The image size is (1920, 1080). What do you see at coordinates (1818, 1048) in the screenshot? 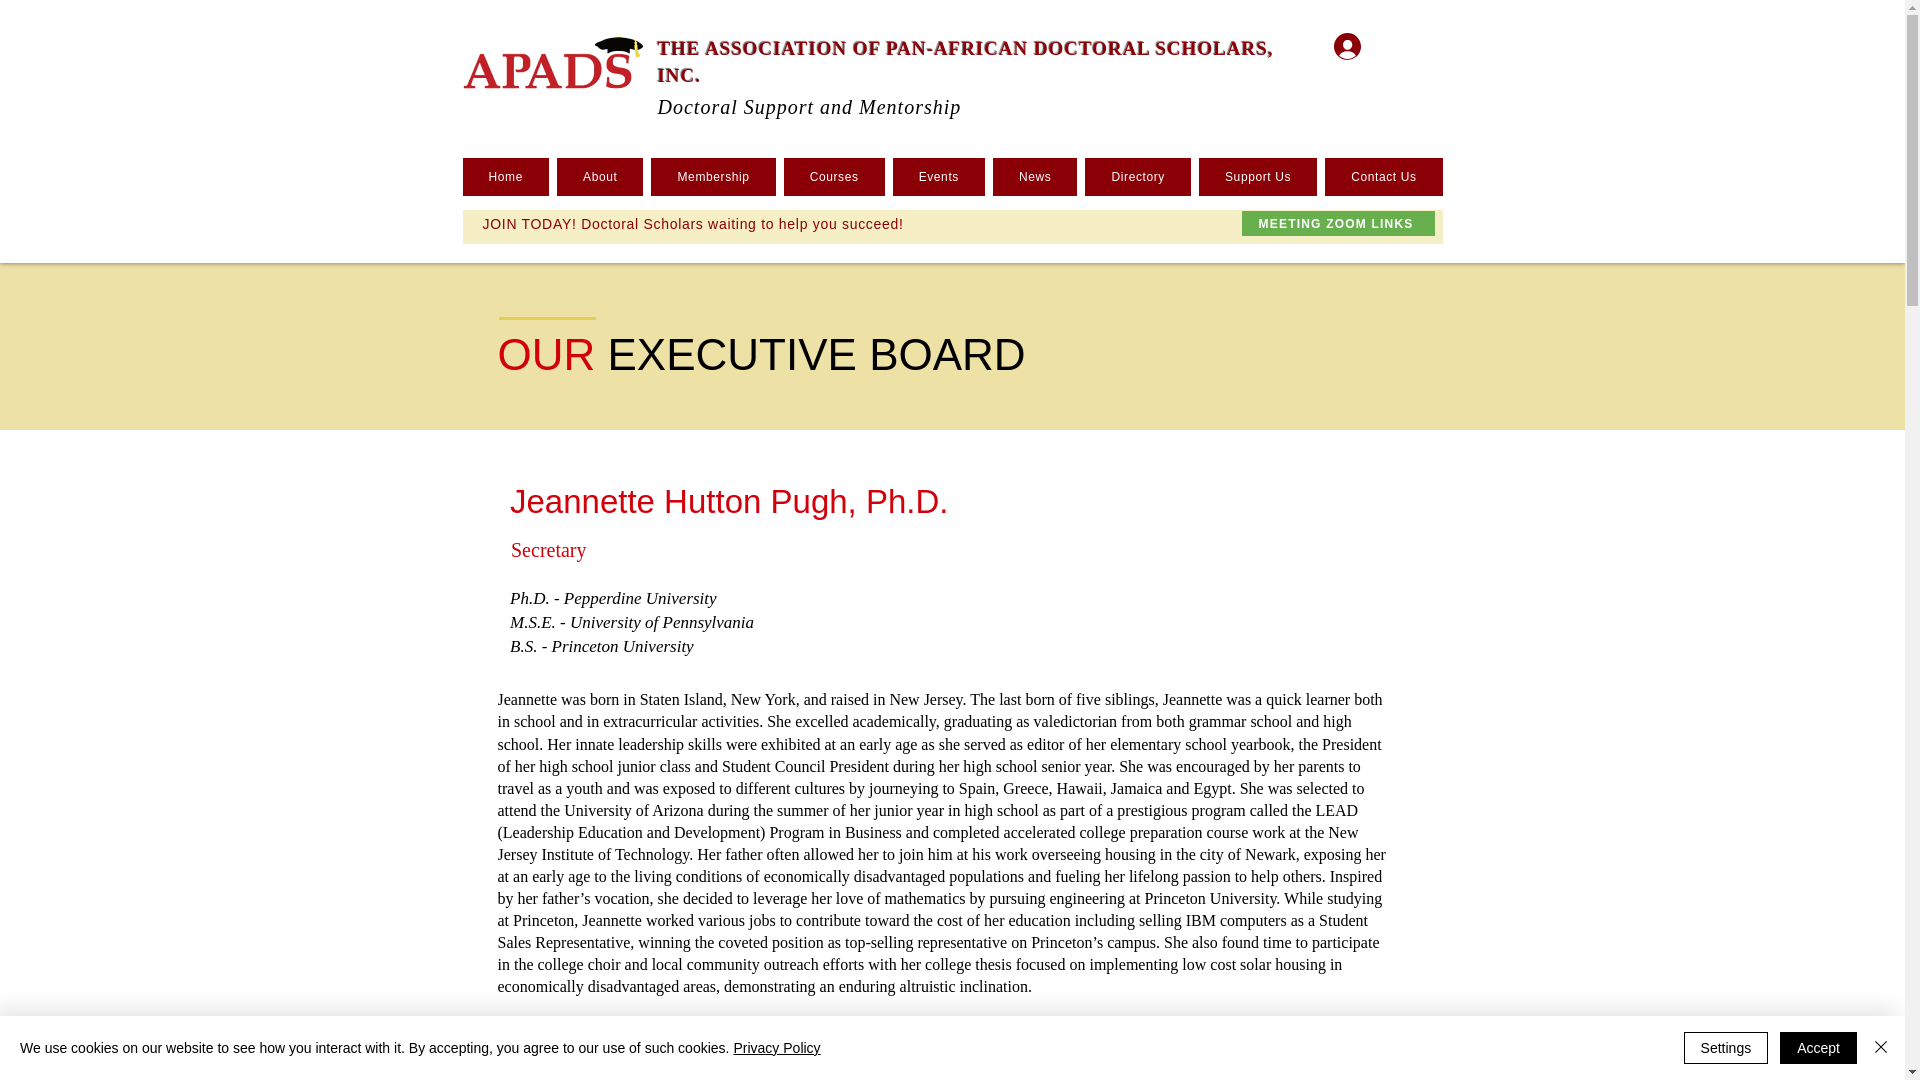
I see `Accept` at bounding box center [1818, 1048].